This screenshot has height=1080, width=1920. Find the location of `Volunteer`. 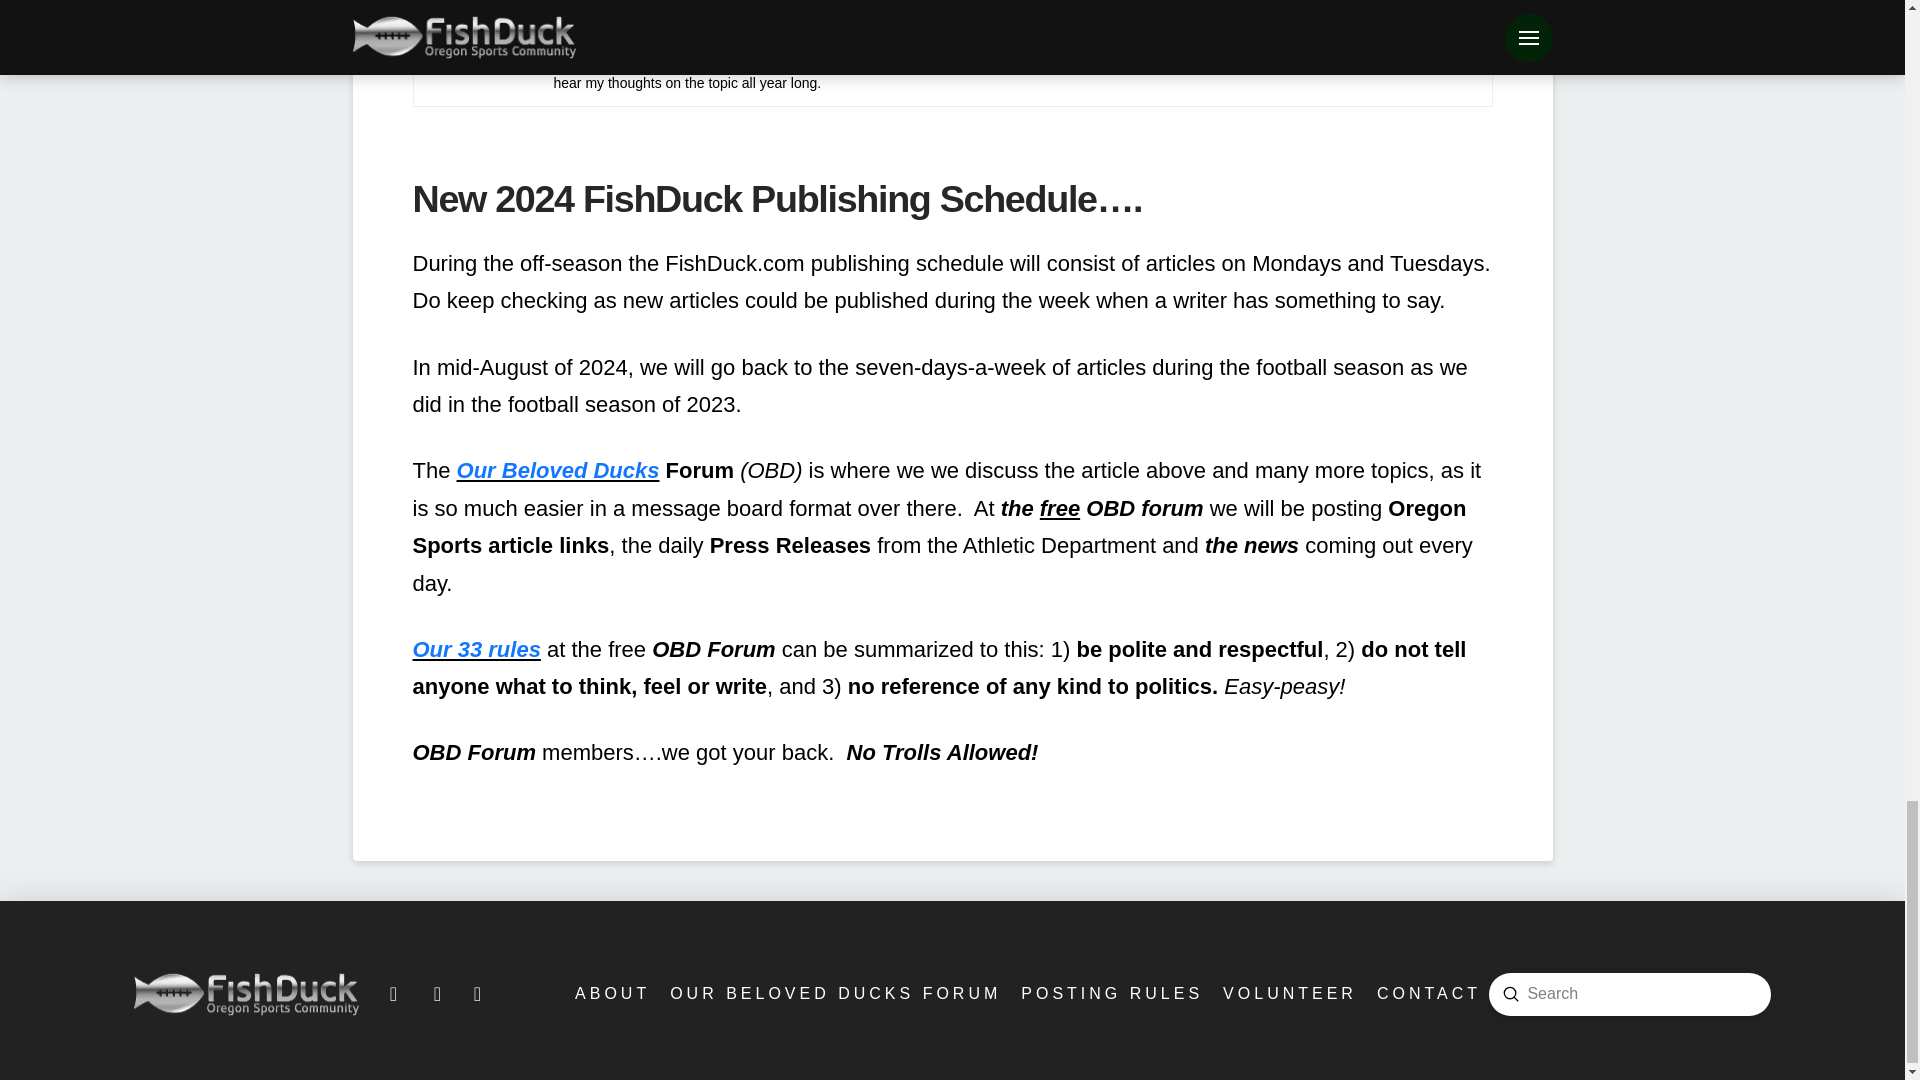

Volunteer is located at coordinates (1288, 994).